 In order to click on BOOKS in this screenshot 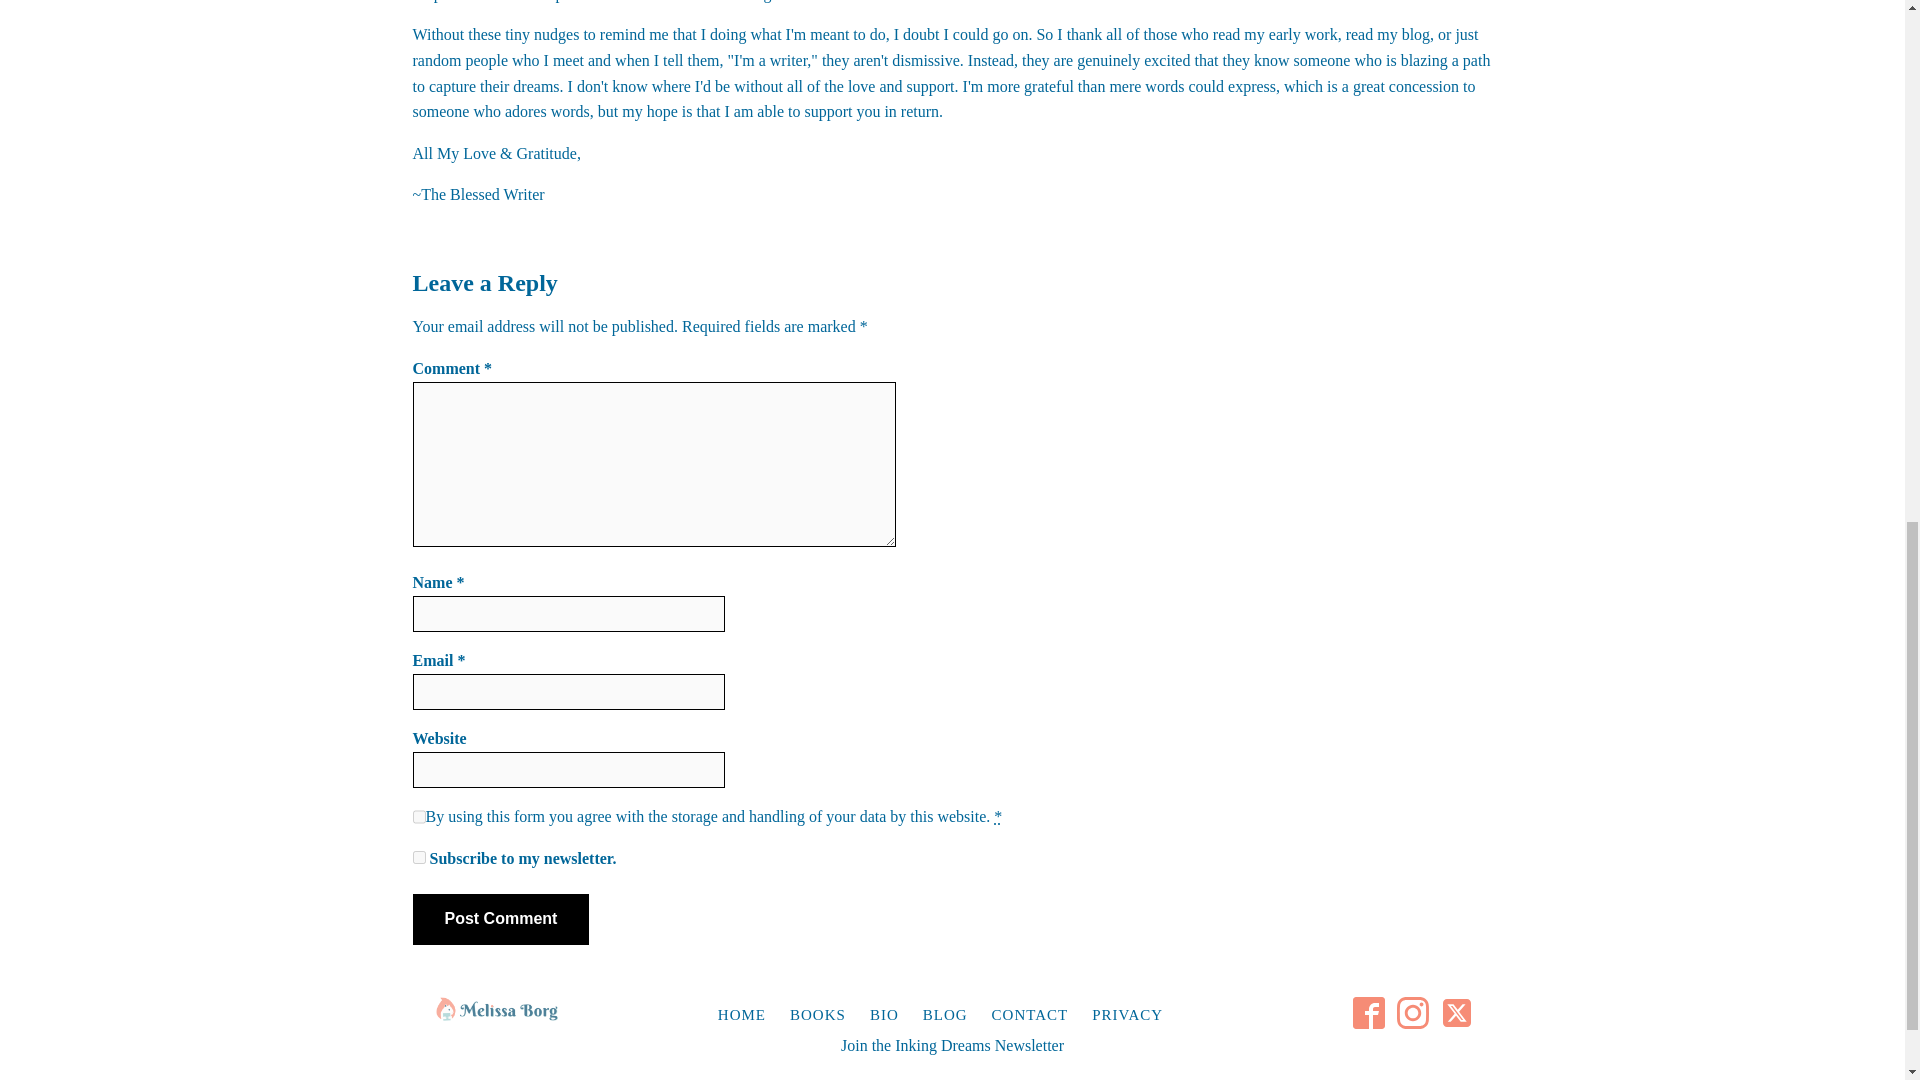, I will do `click(829, 1014)`.